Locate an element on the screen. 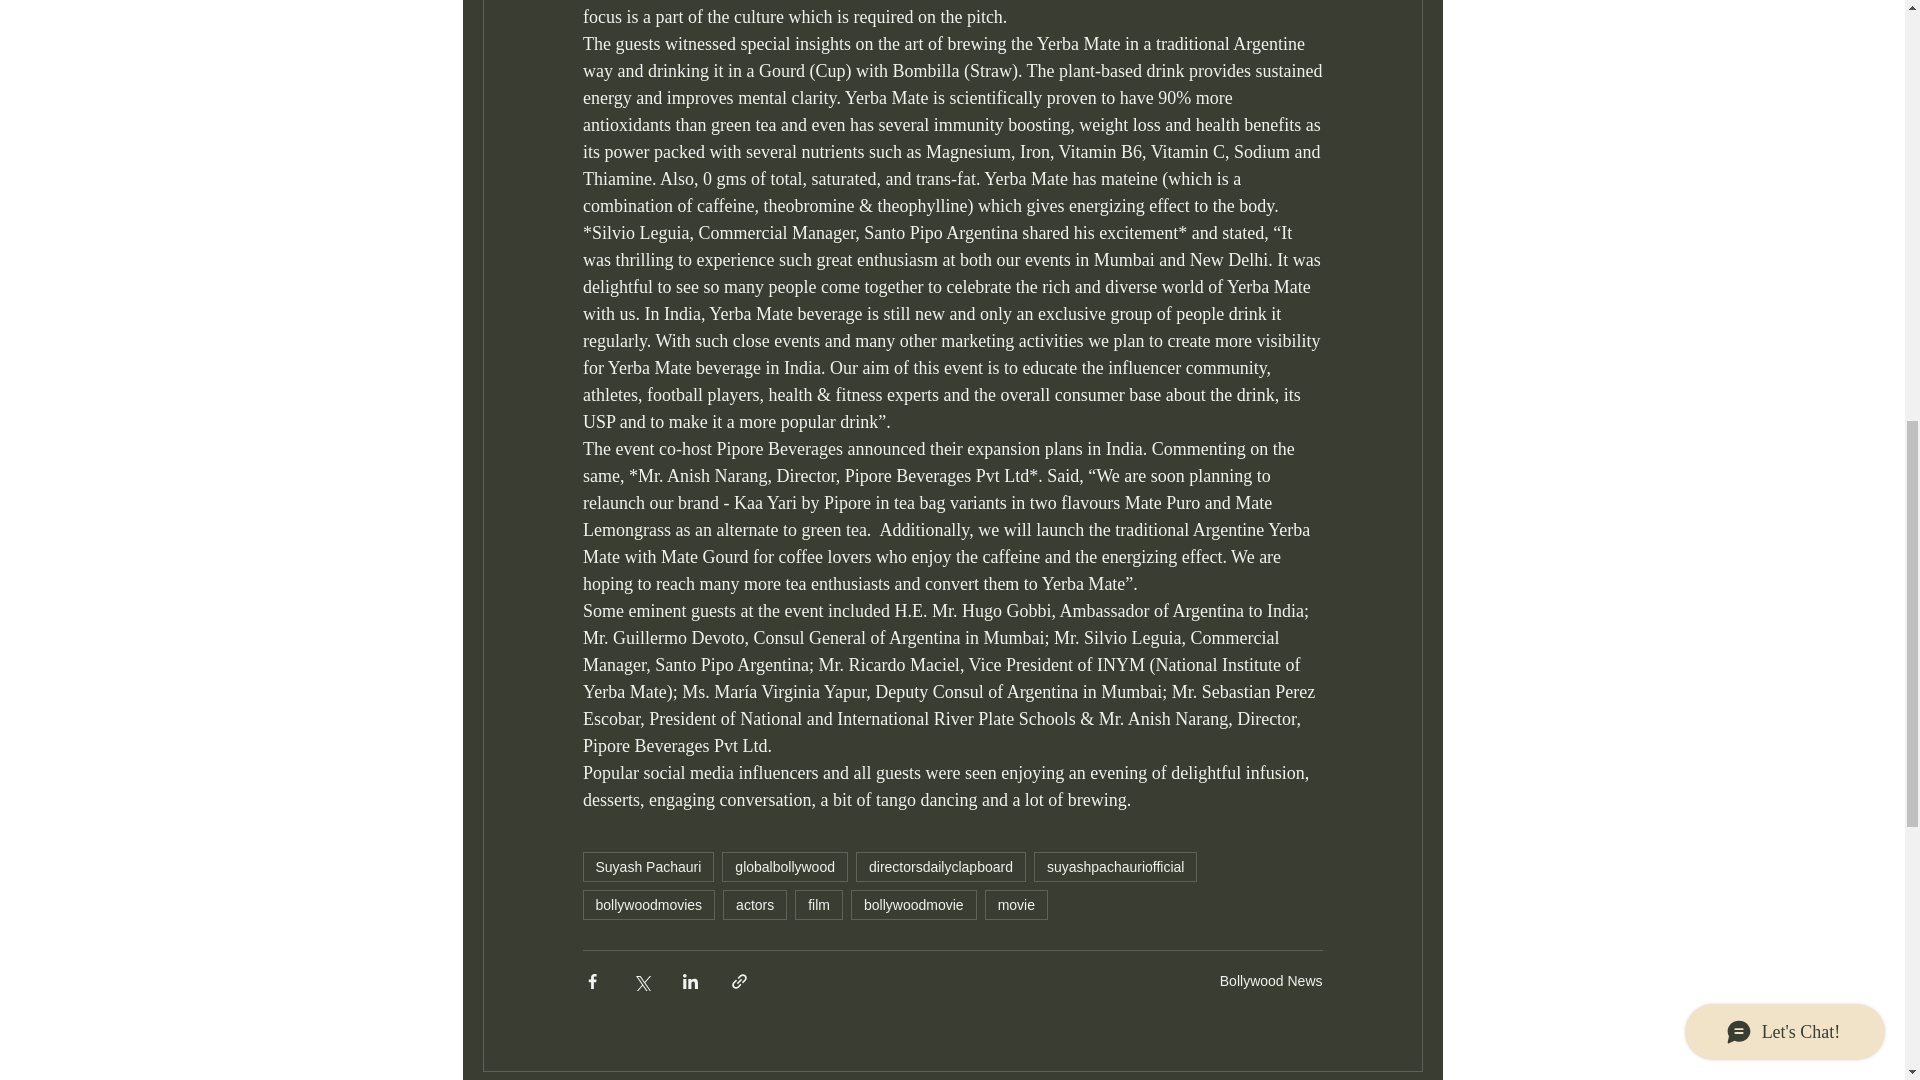  directorsdailyclapboard is located at coordinates (940, 867).